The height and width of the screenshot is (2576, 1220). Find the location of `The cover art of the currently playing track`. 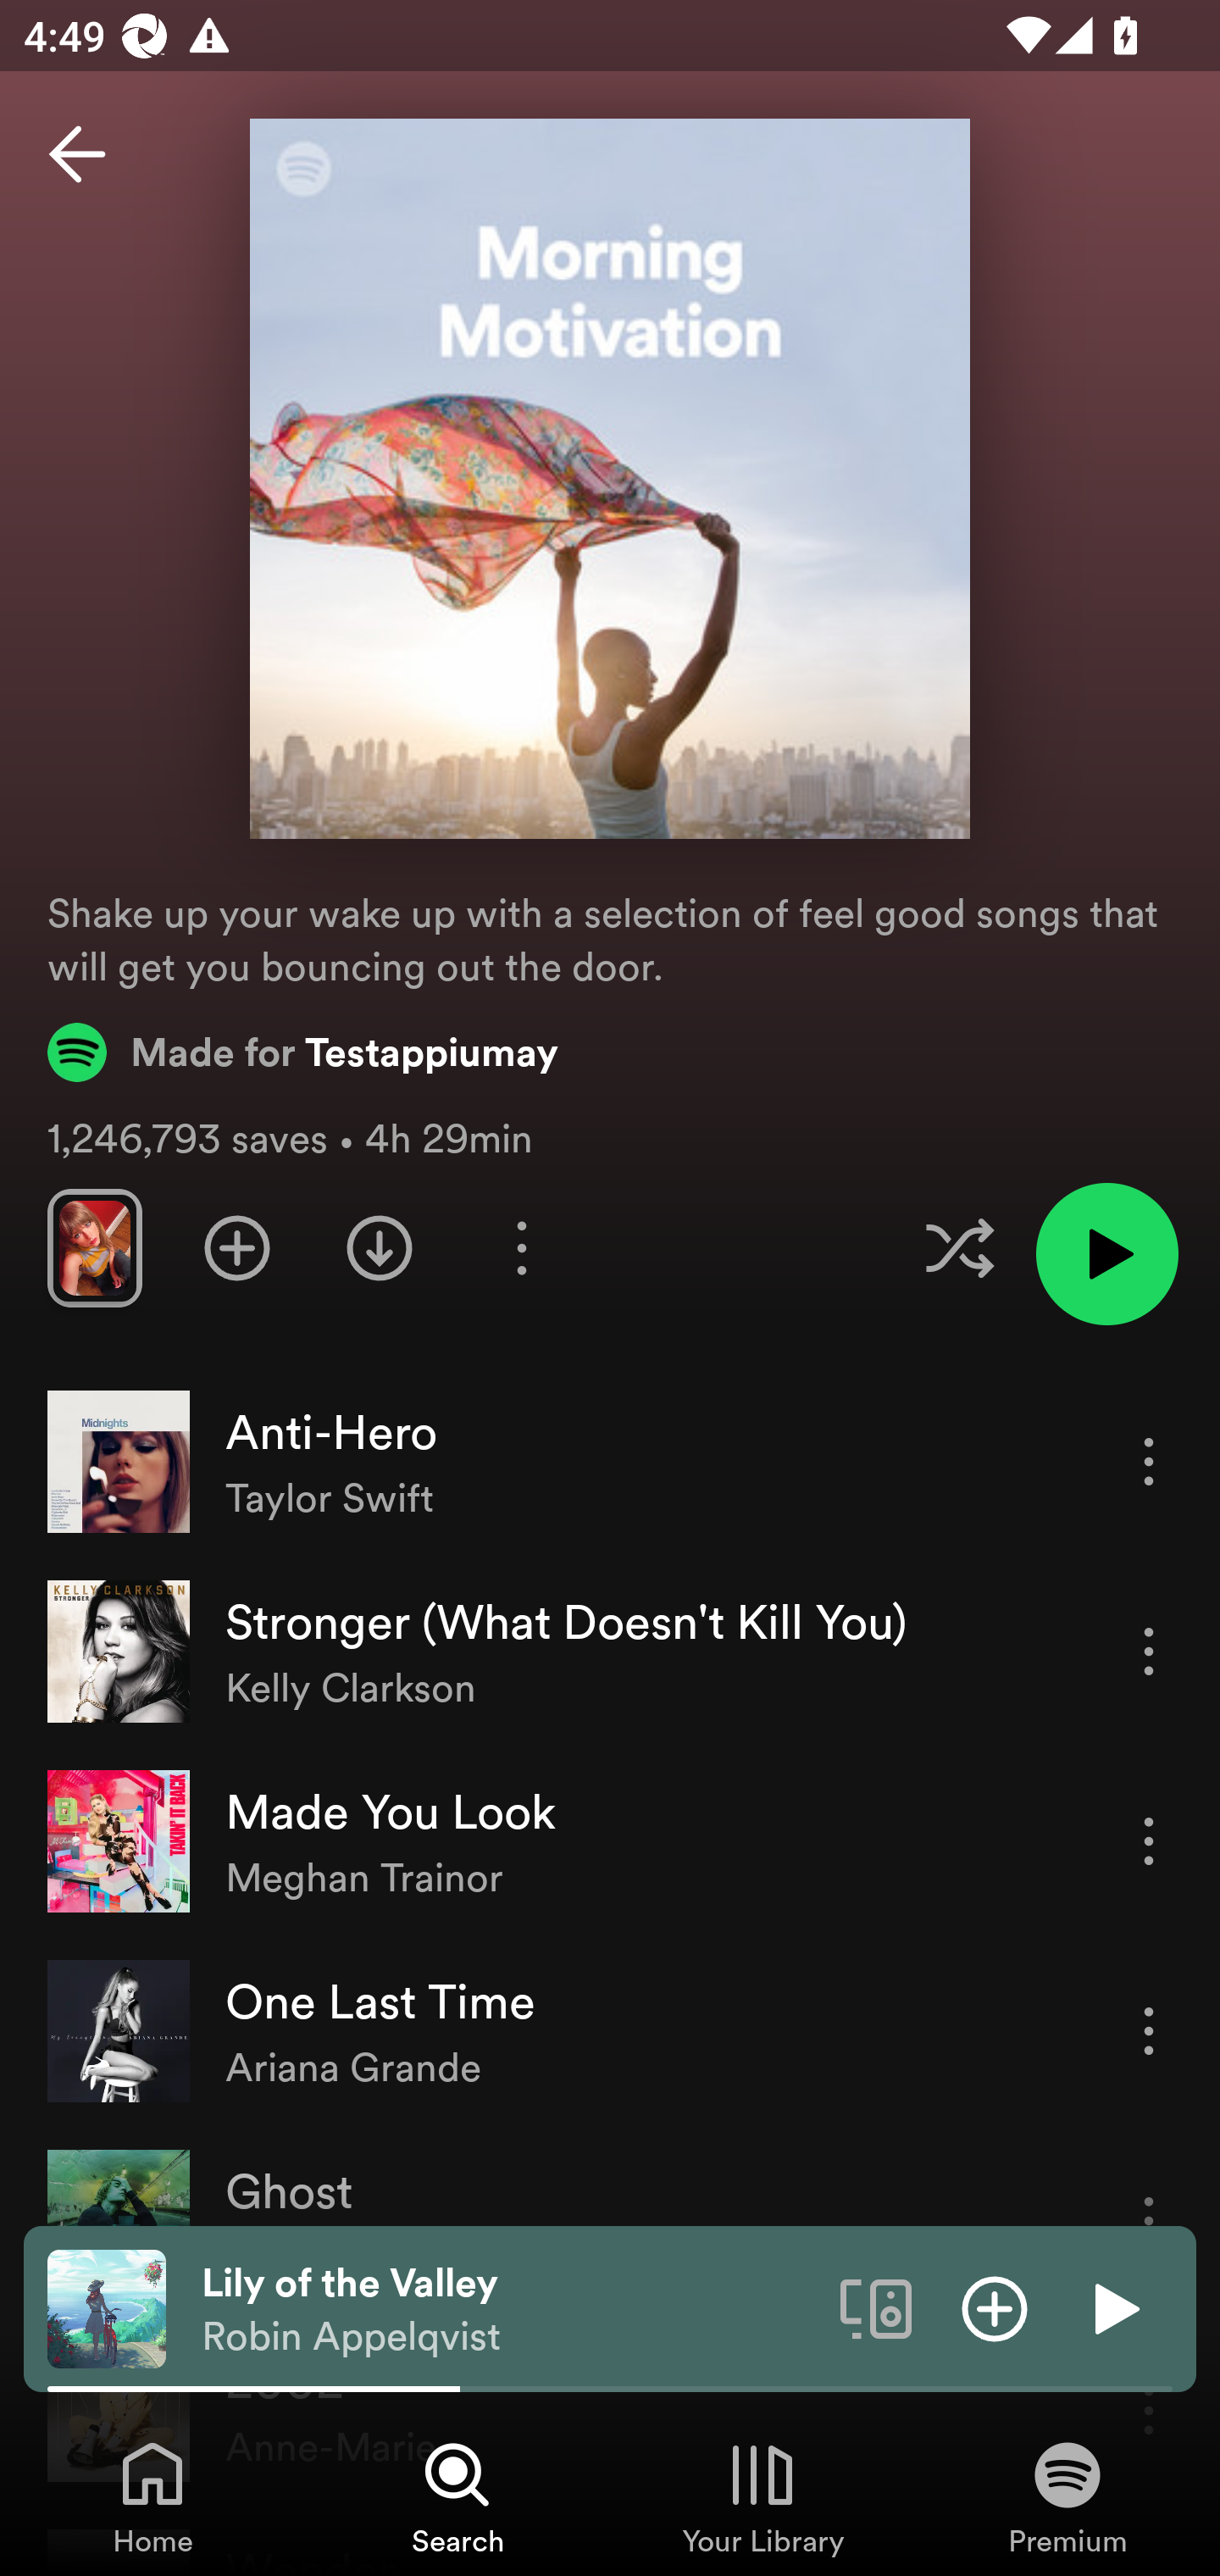

The cover art of the currently playing track is located at coordinates (107, 2307).